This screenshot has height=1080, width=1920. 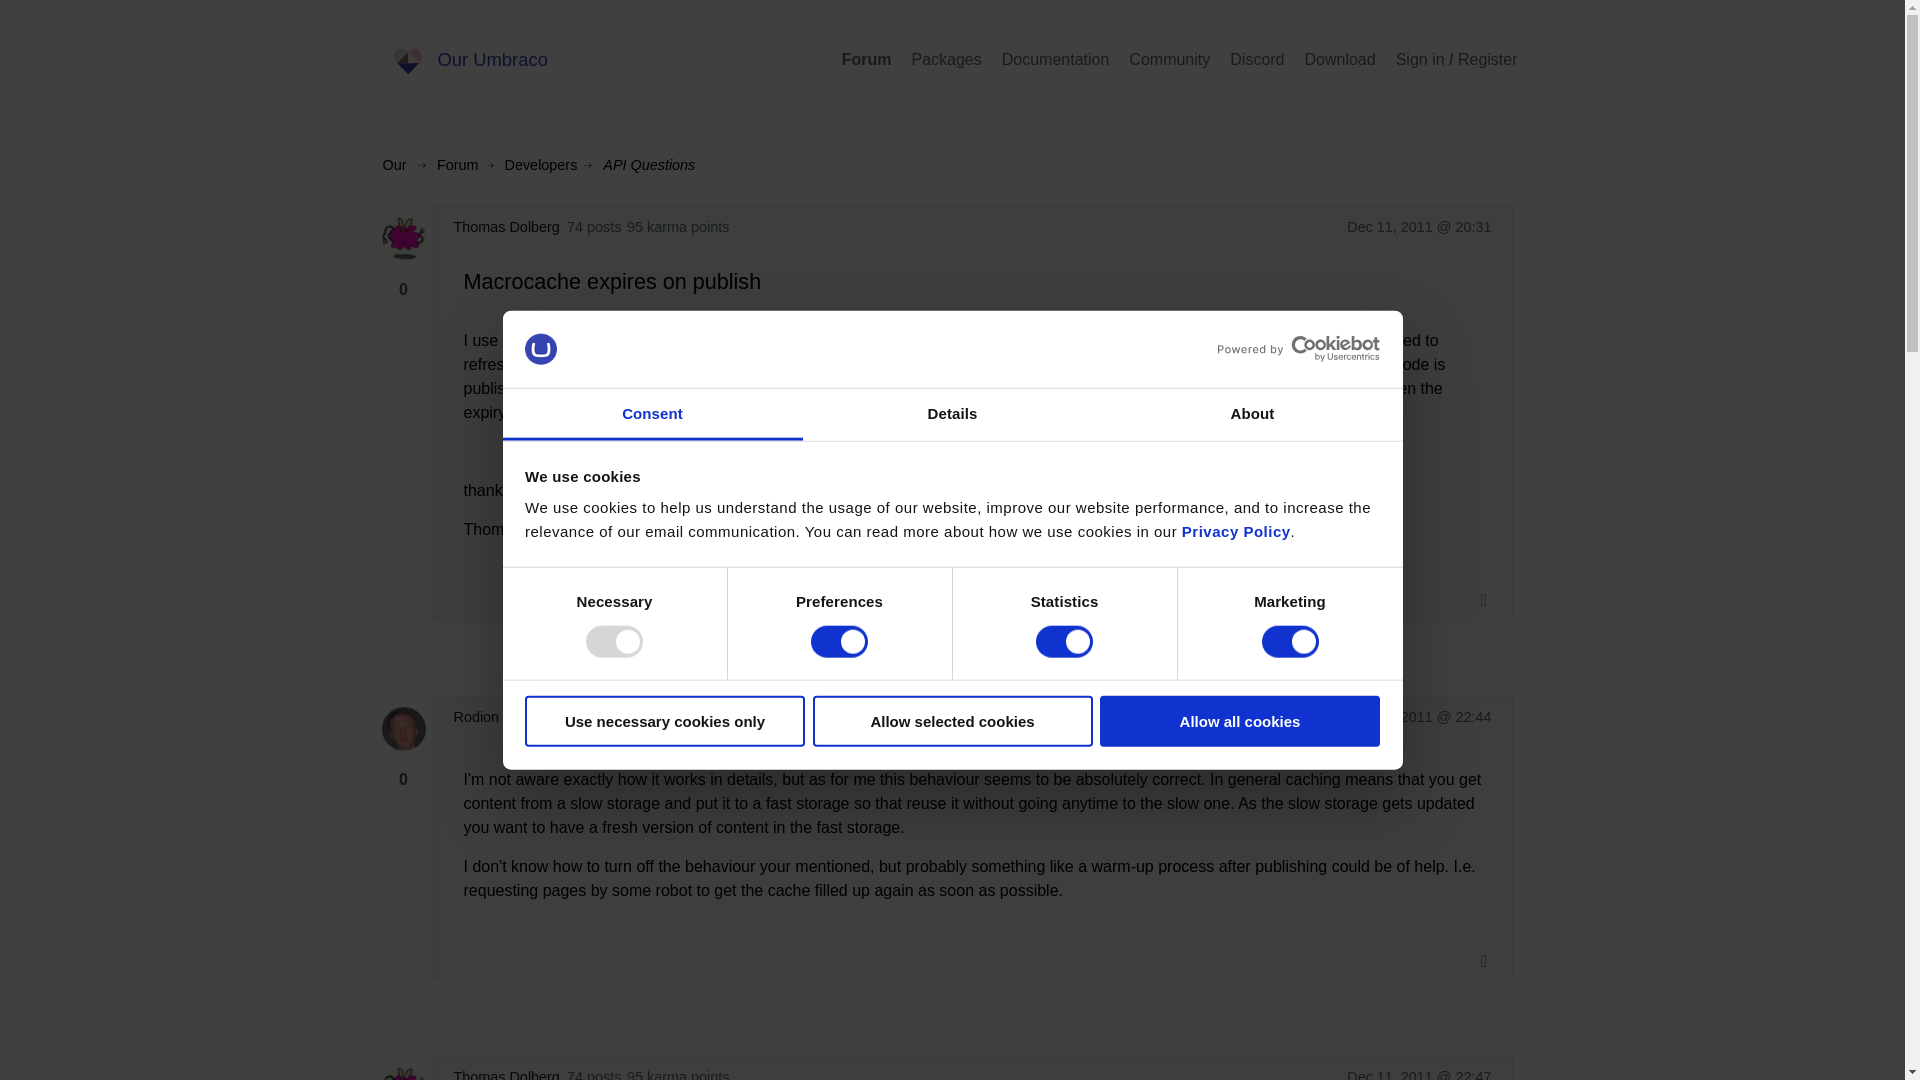 I want to click on Allow selected cookies, so click(x=952, y=721).